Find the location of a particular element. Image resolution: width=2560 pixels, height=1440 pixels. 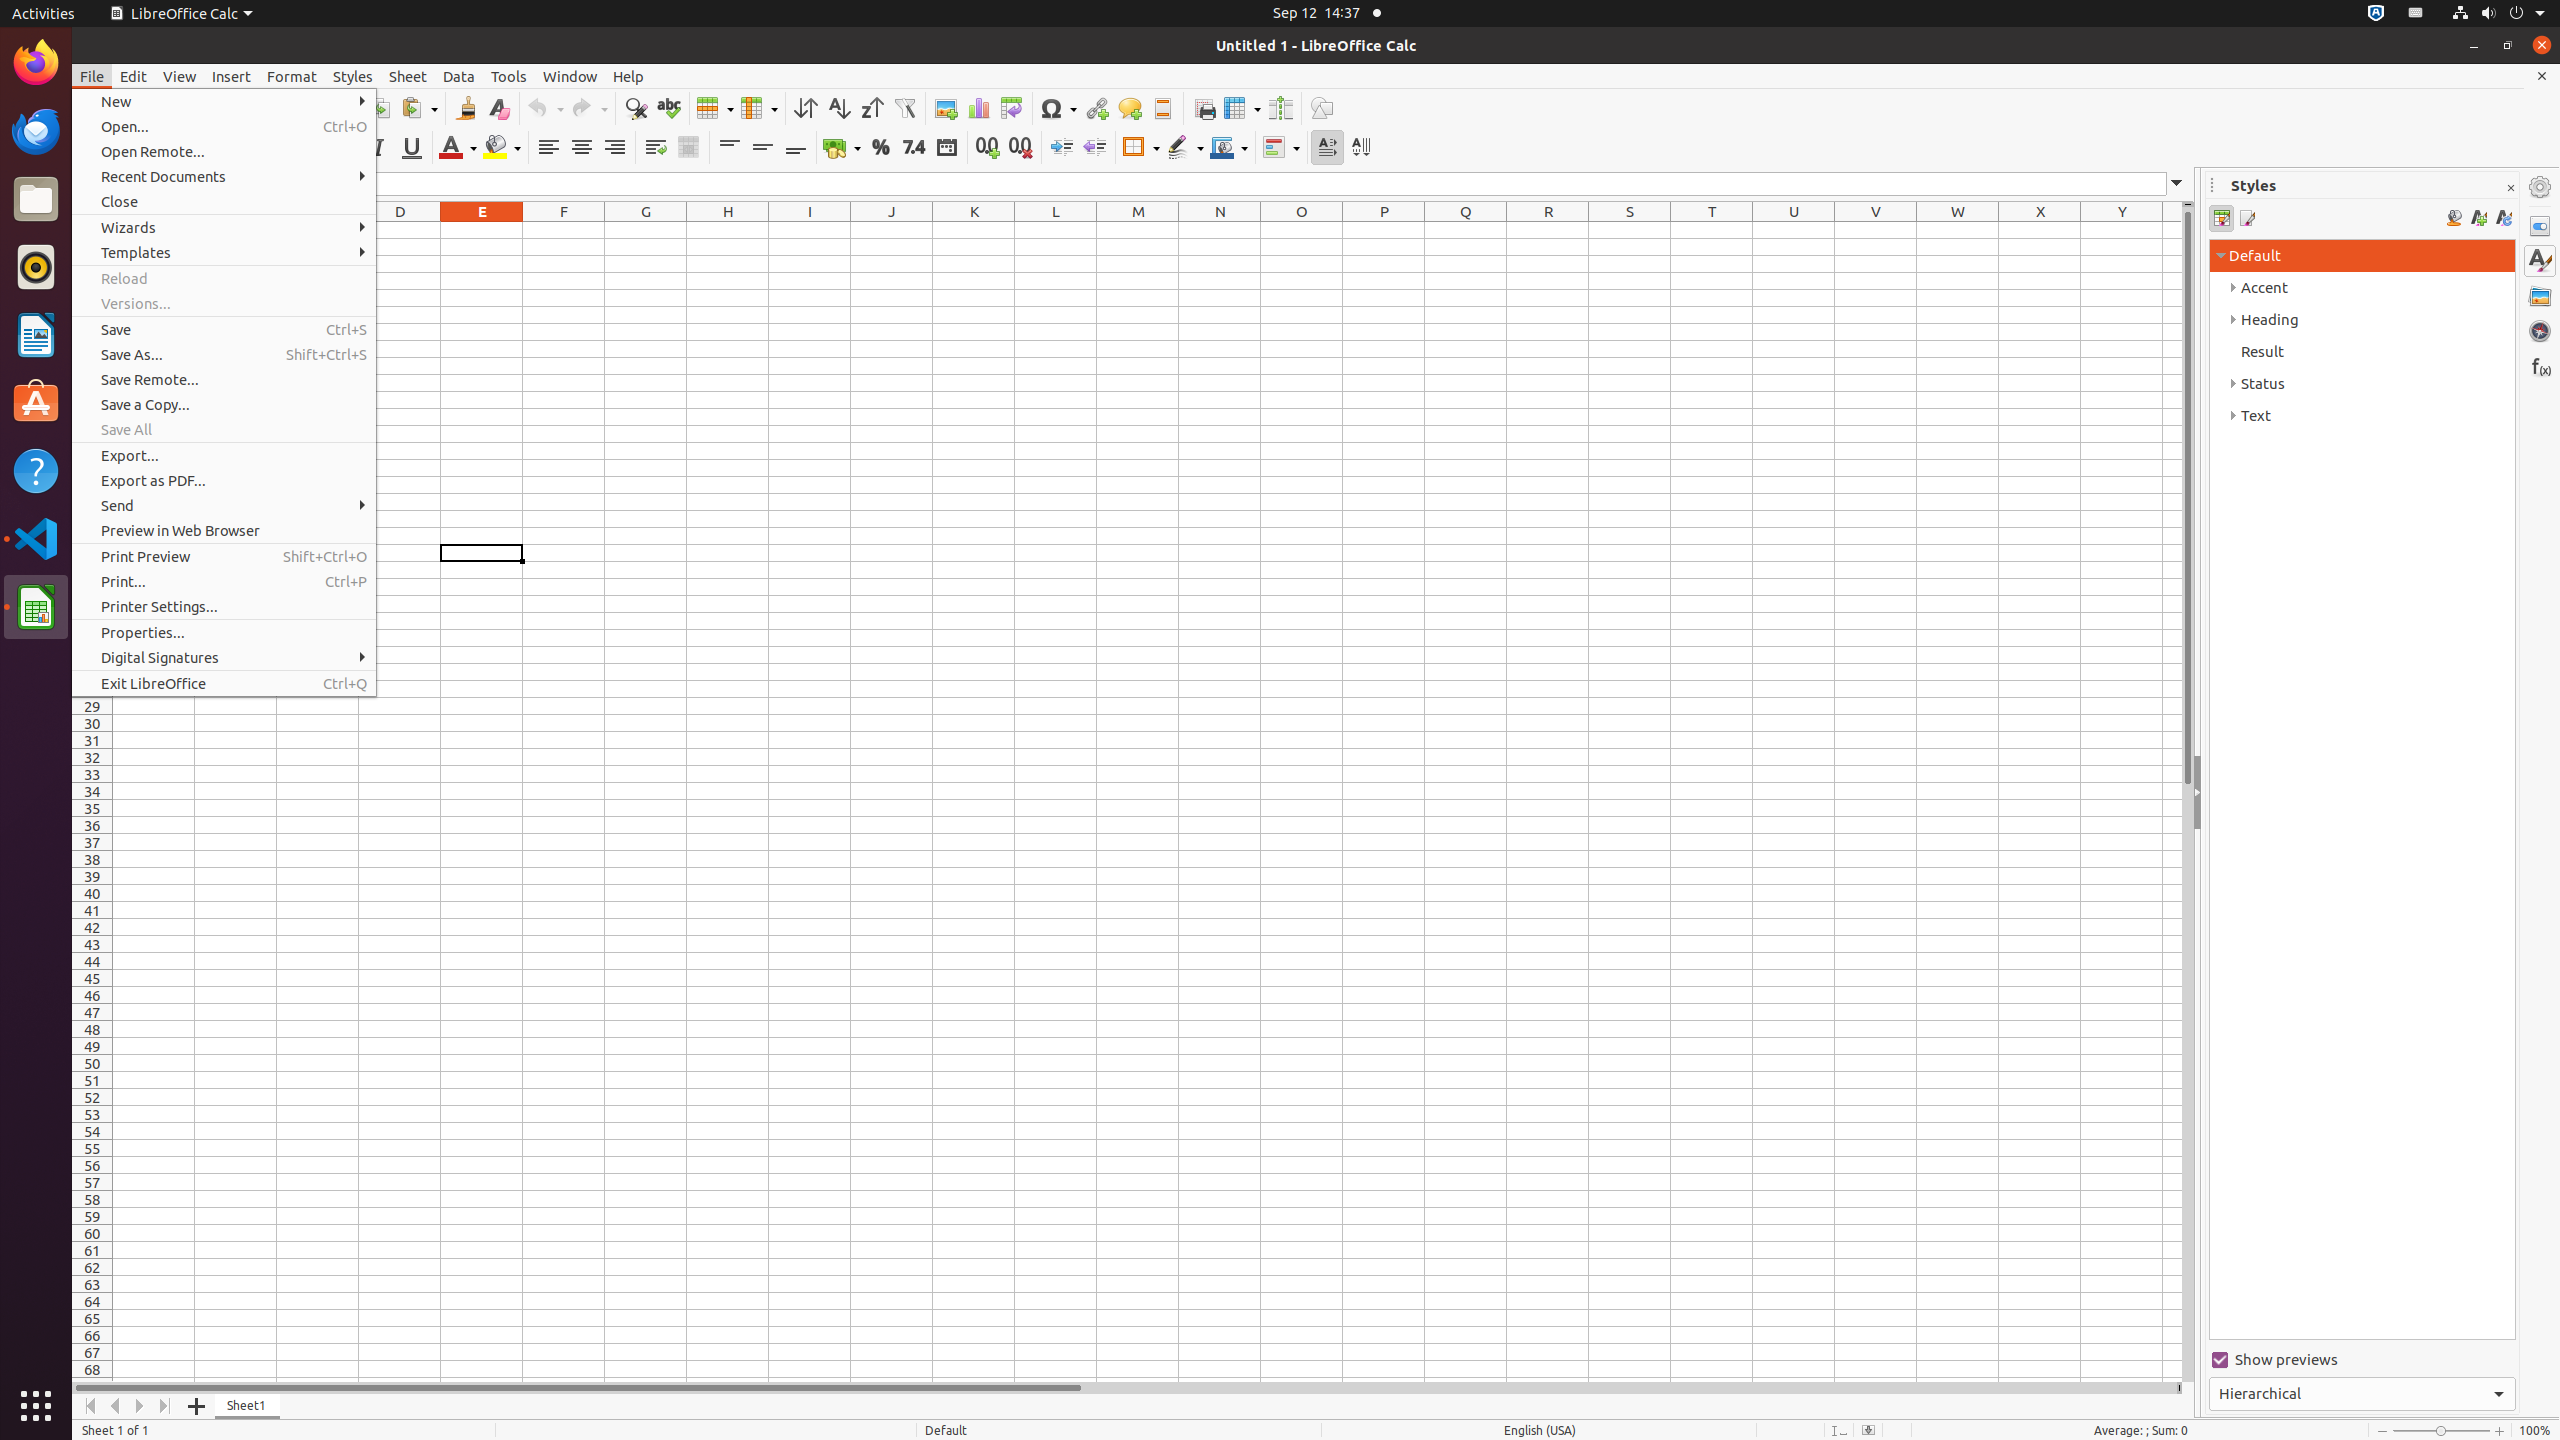

System is located at coordinates (2498, 14).